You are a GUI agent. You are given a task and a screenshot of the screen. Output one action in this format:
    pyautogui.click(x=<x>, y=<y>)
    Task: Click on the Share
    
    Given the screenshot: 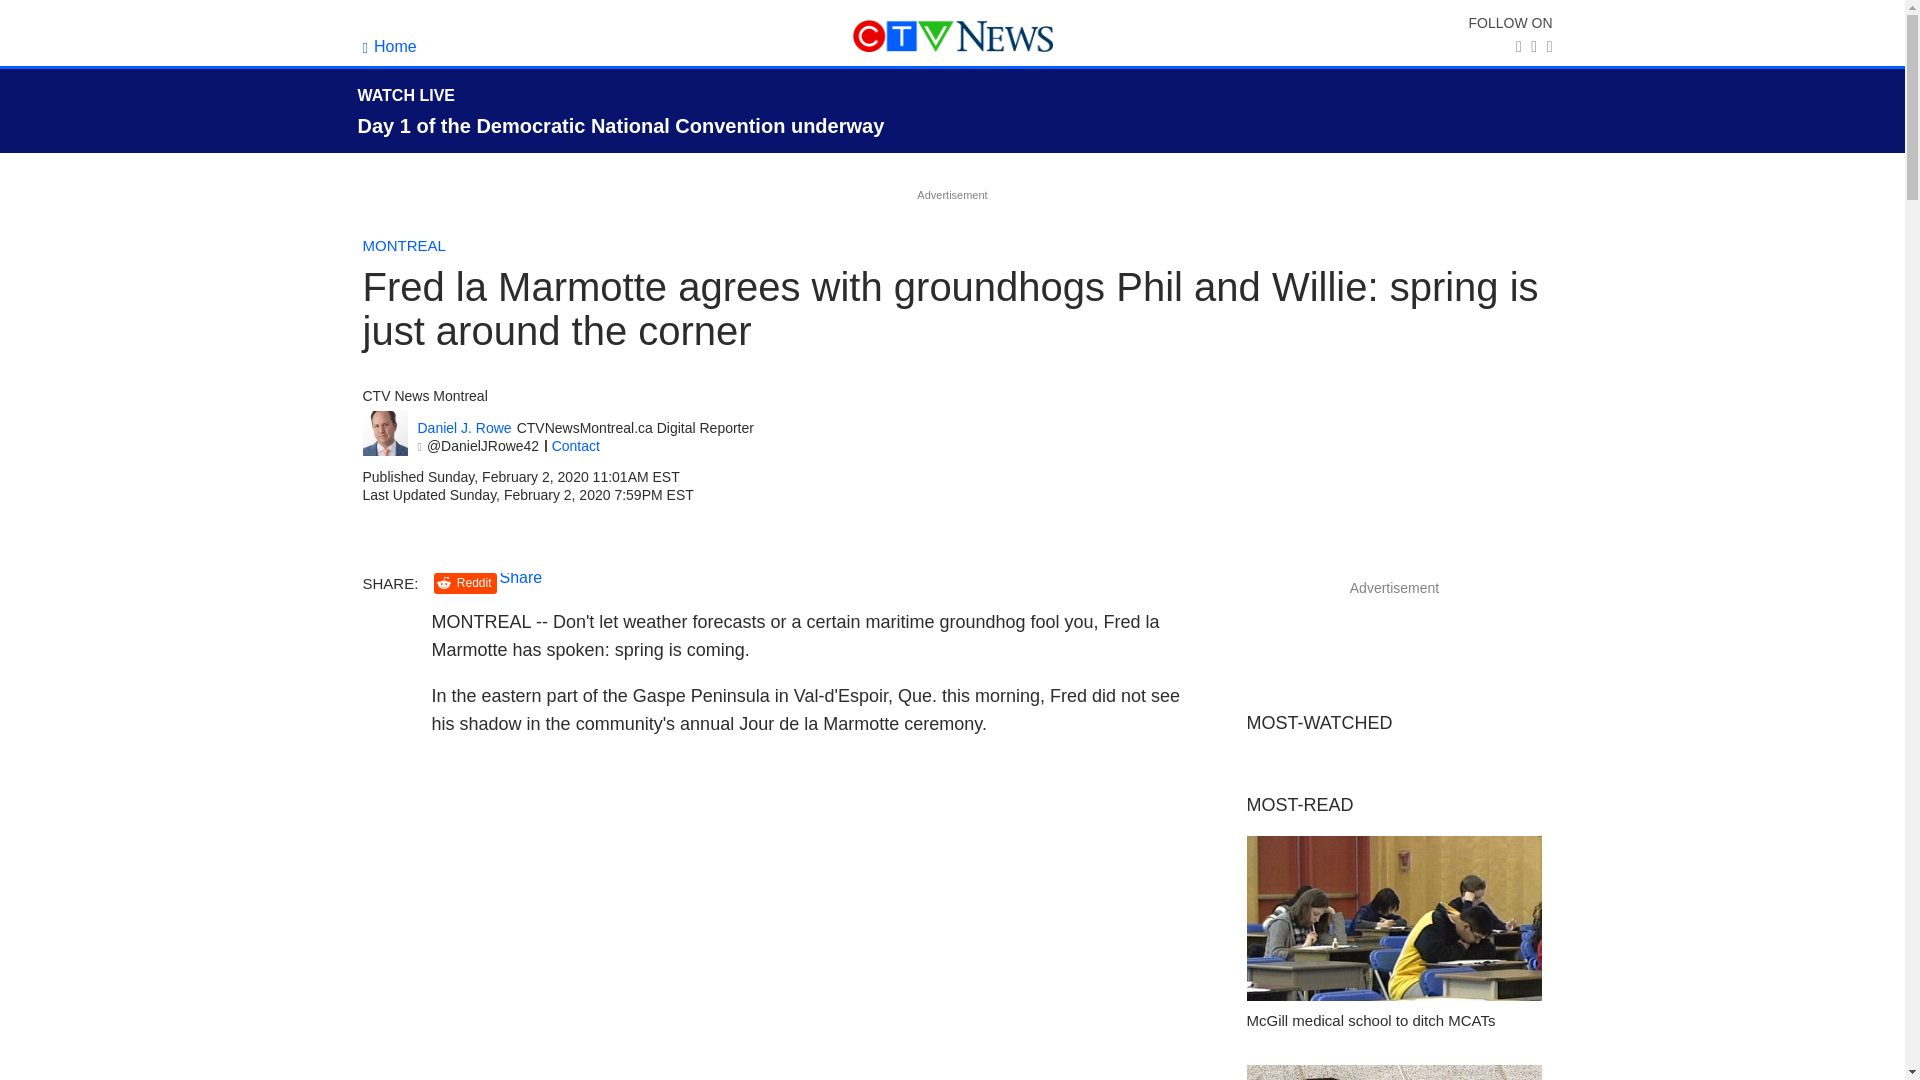 What is the action you would take?
    pyautogui.click(x=521, y=578)
    